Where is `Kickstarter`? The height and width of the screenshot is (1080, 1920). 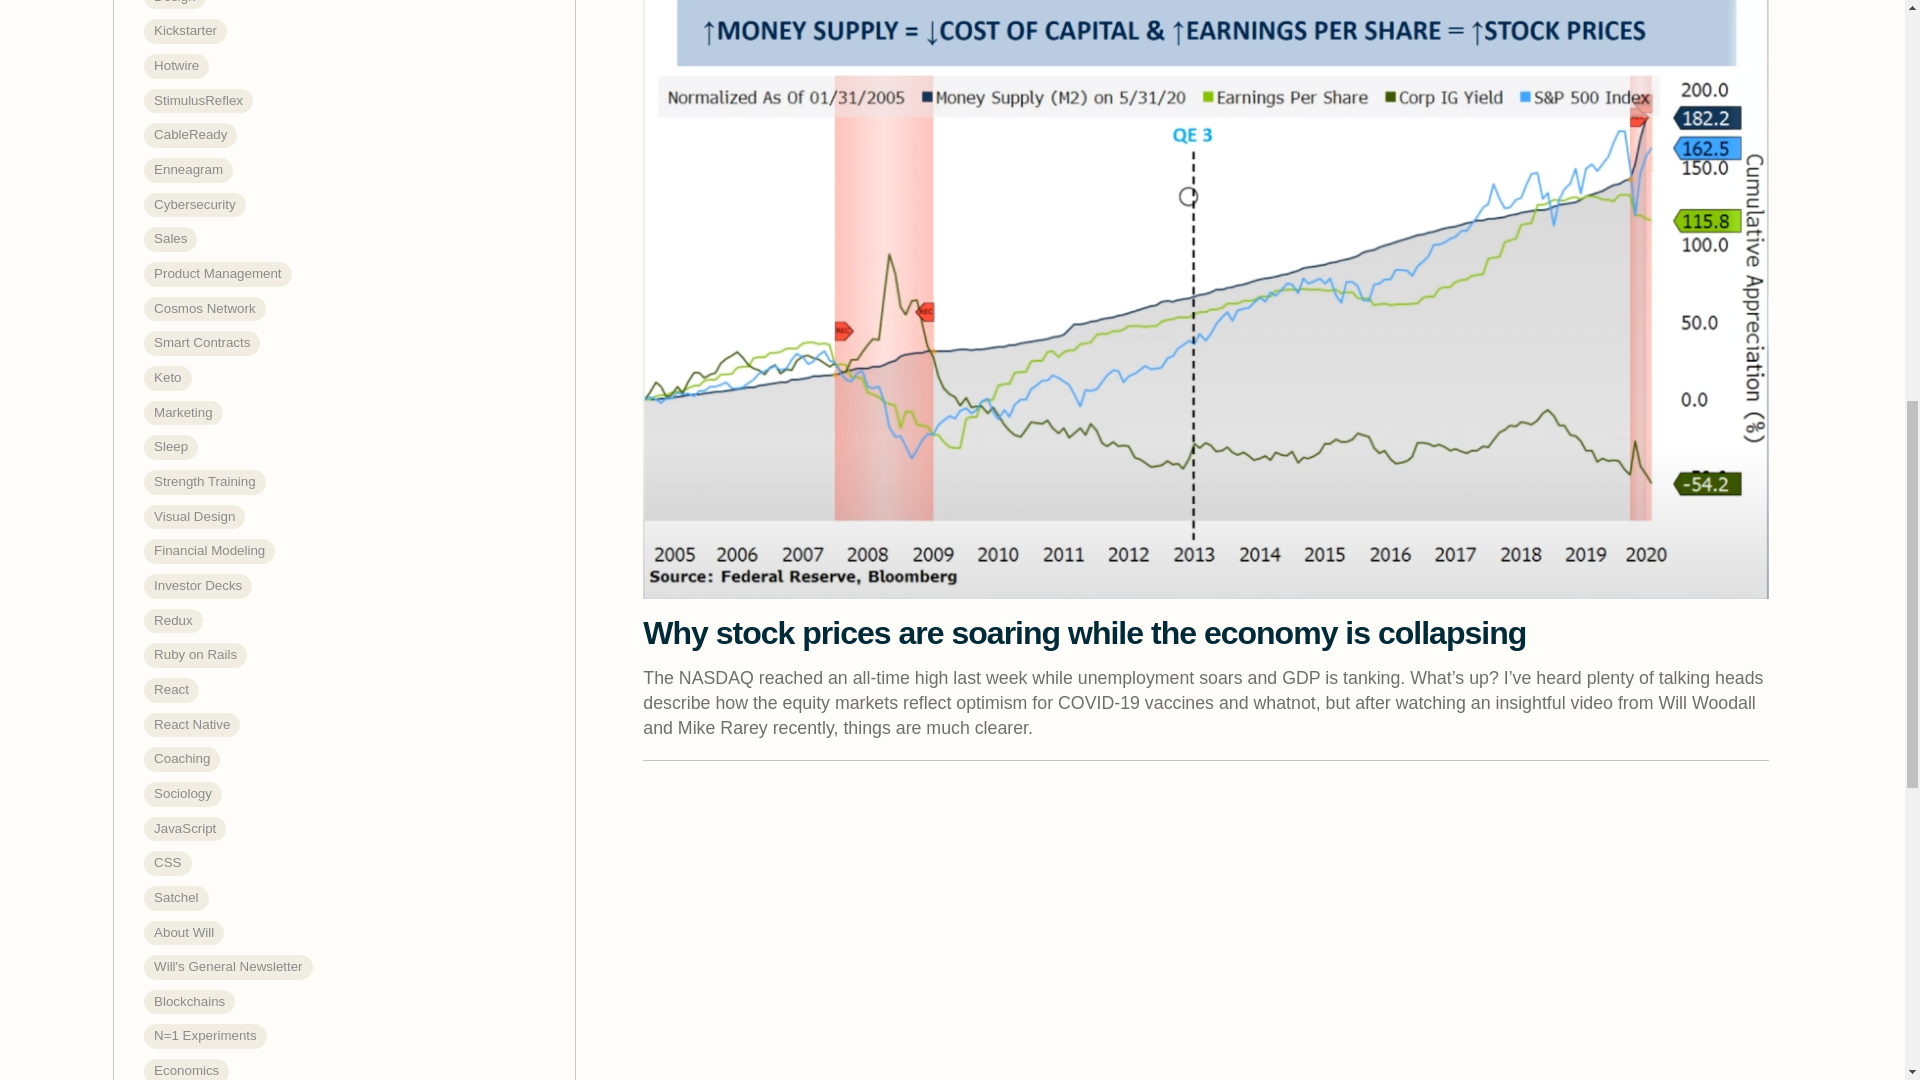 Kickstarter is located at coordinates (185, 32).